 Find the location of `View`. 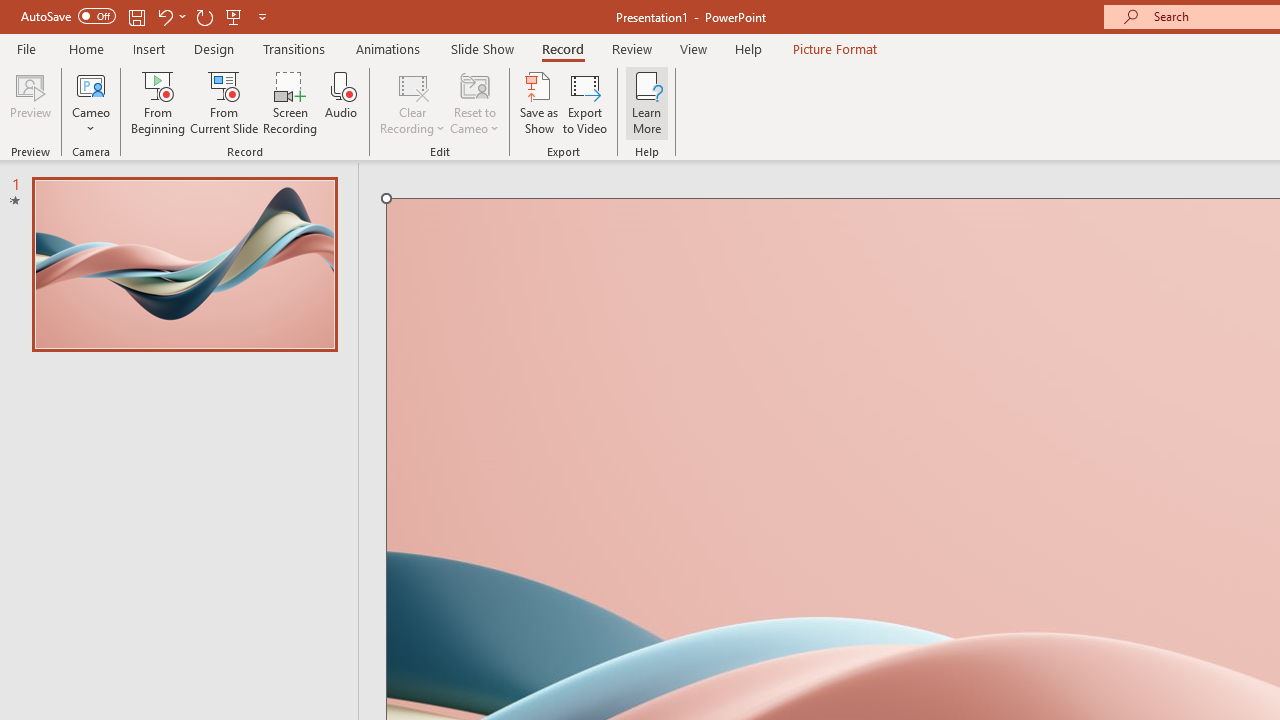

View is located at coordinates (693, 48).